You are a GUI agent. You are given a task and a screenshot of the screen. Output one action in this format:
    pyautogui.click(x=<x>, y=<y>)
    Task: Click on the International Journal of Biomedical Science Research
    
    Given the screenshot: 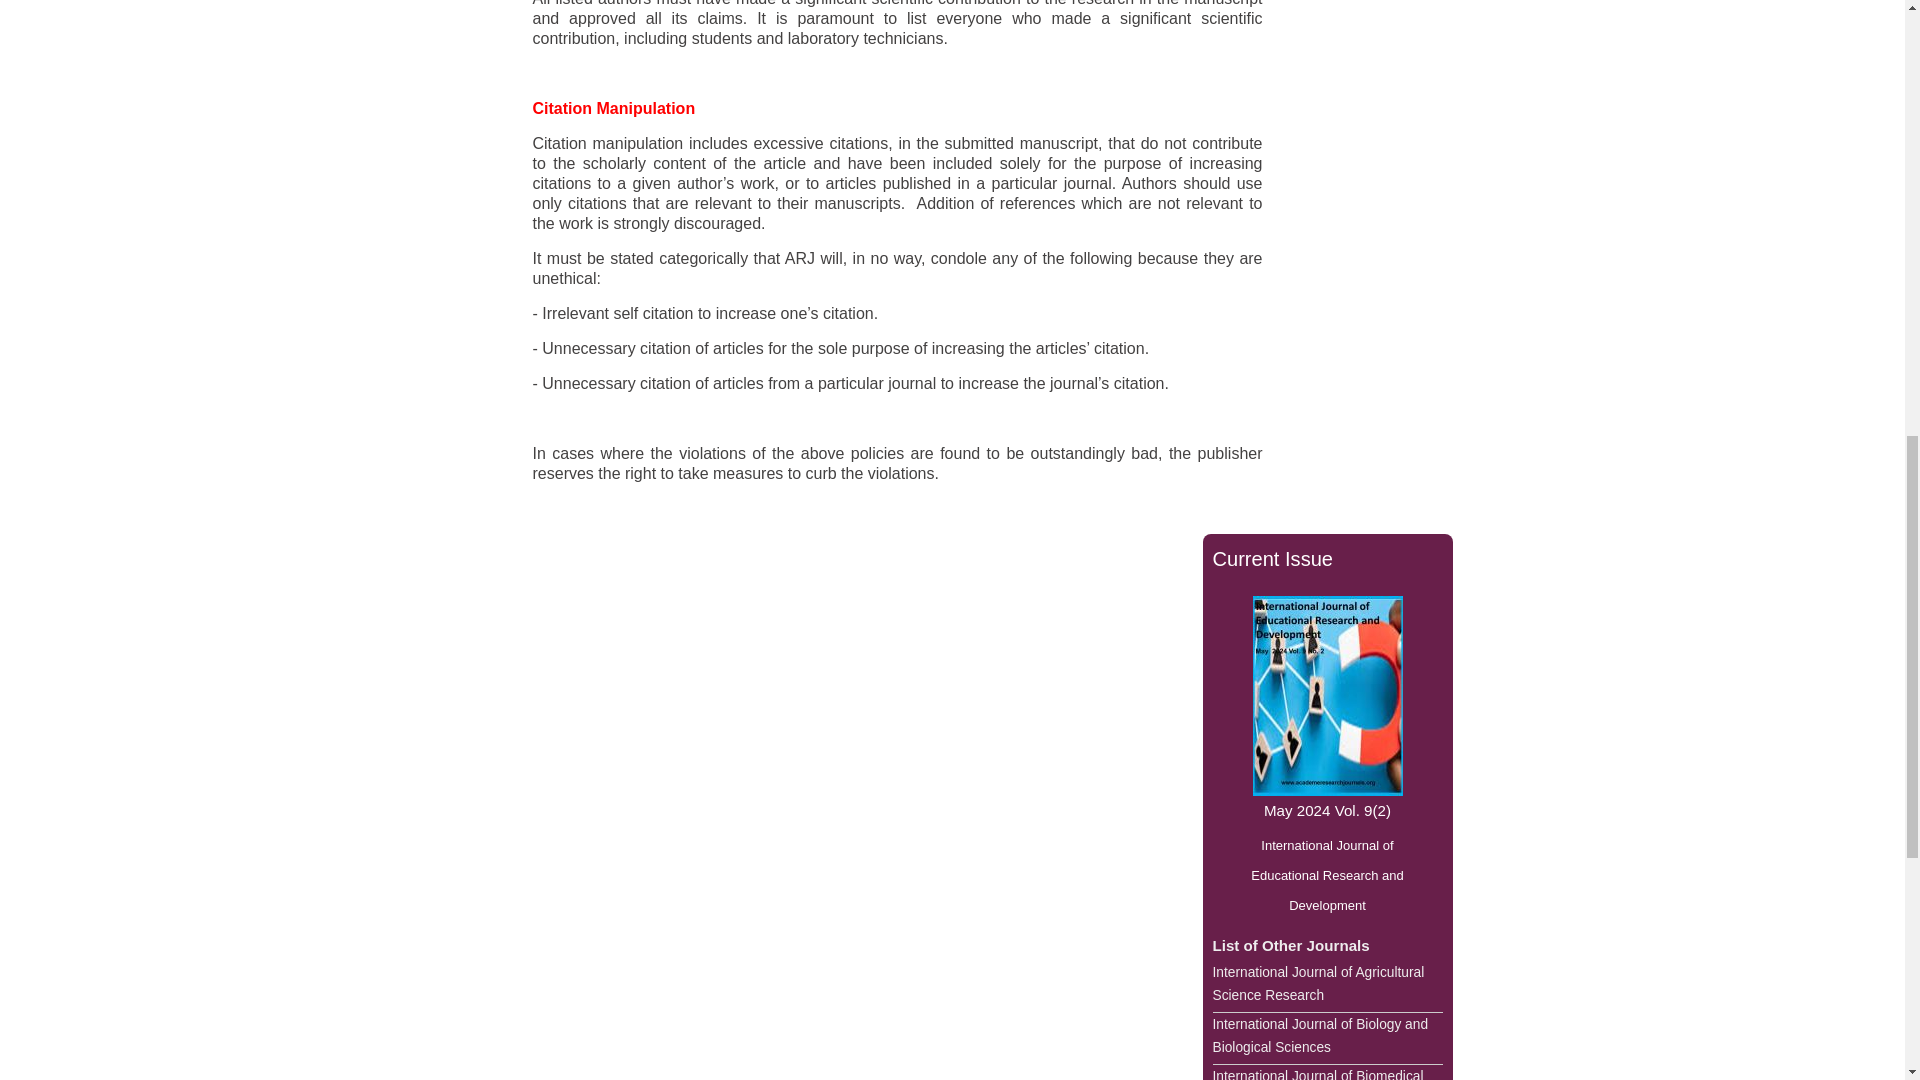 What is the action you would take?
    pyautogui.click(x=1326, y=1072)
    